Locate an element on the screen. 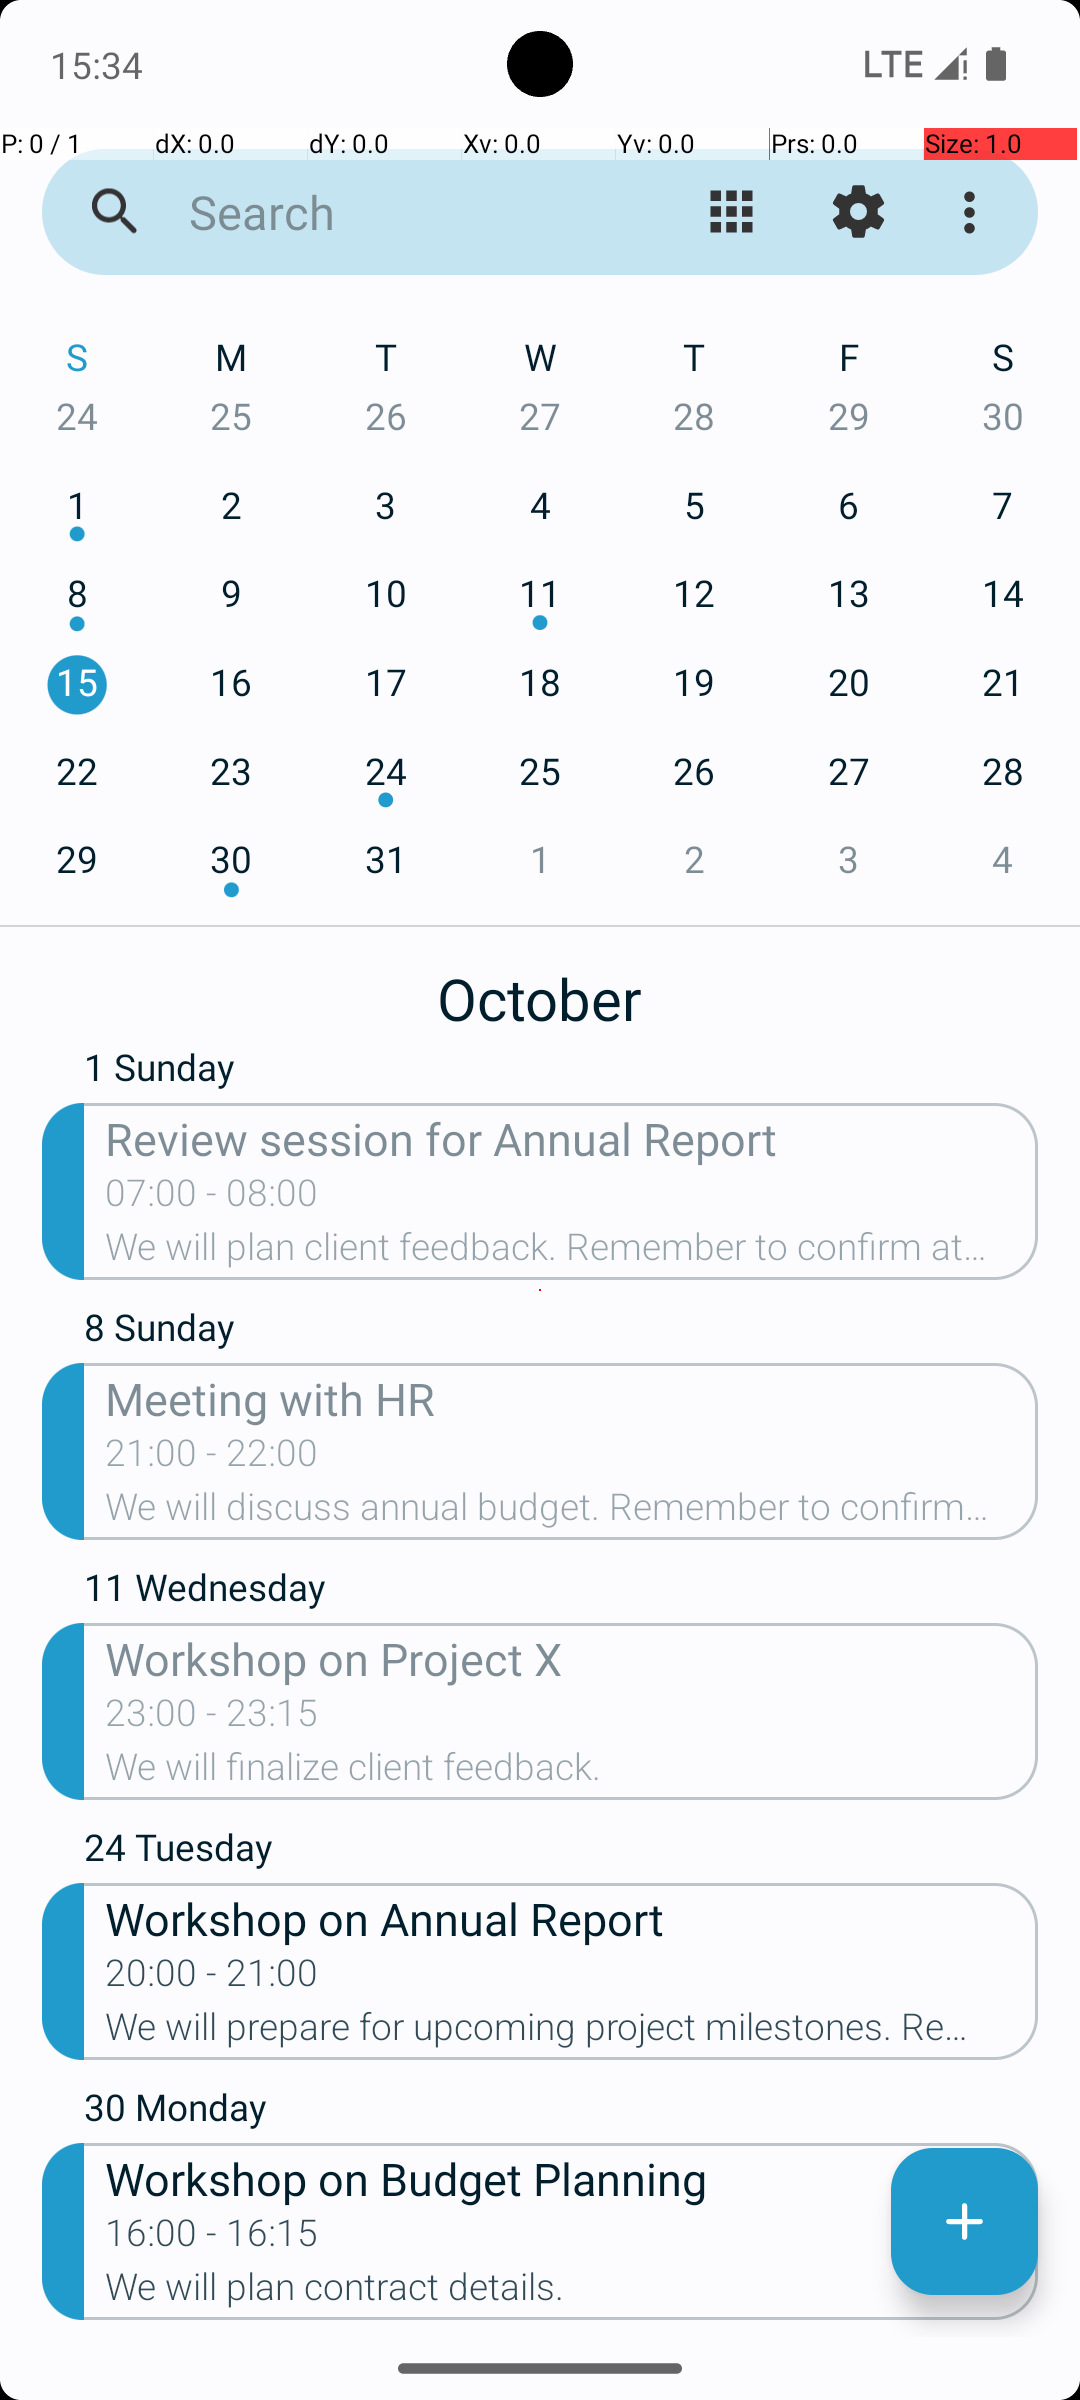  23:00 - 23:15 is located at coordinates (212, 1719).